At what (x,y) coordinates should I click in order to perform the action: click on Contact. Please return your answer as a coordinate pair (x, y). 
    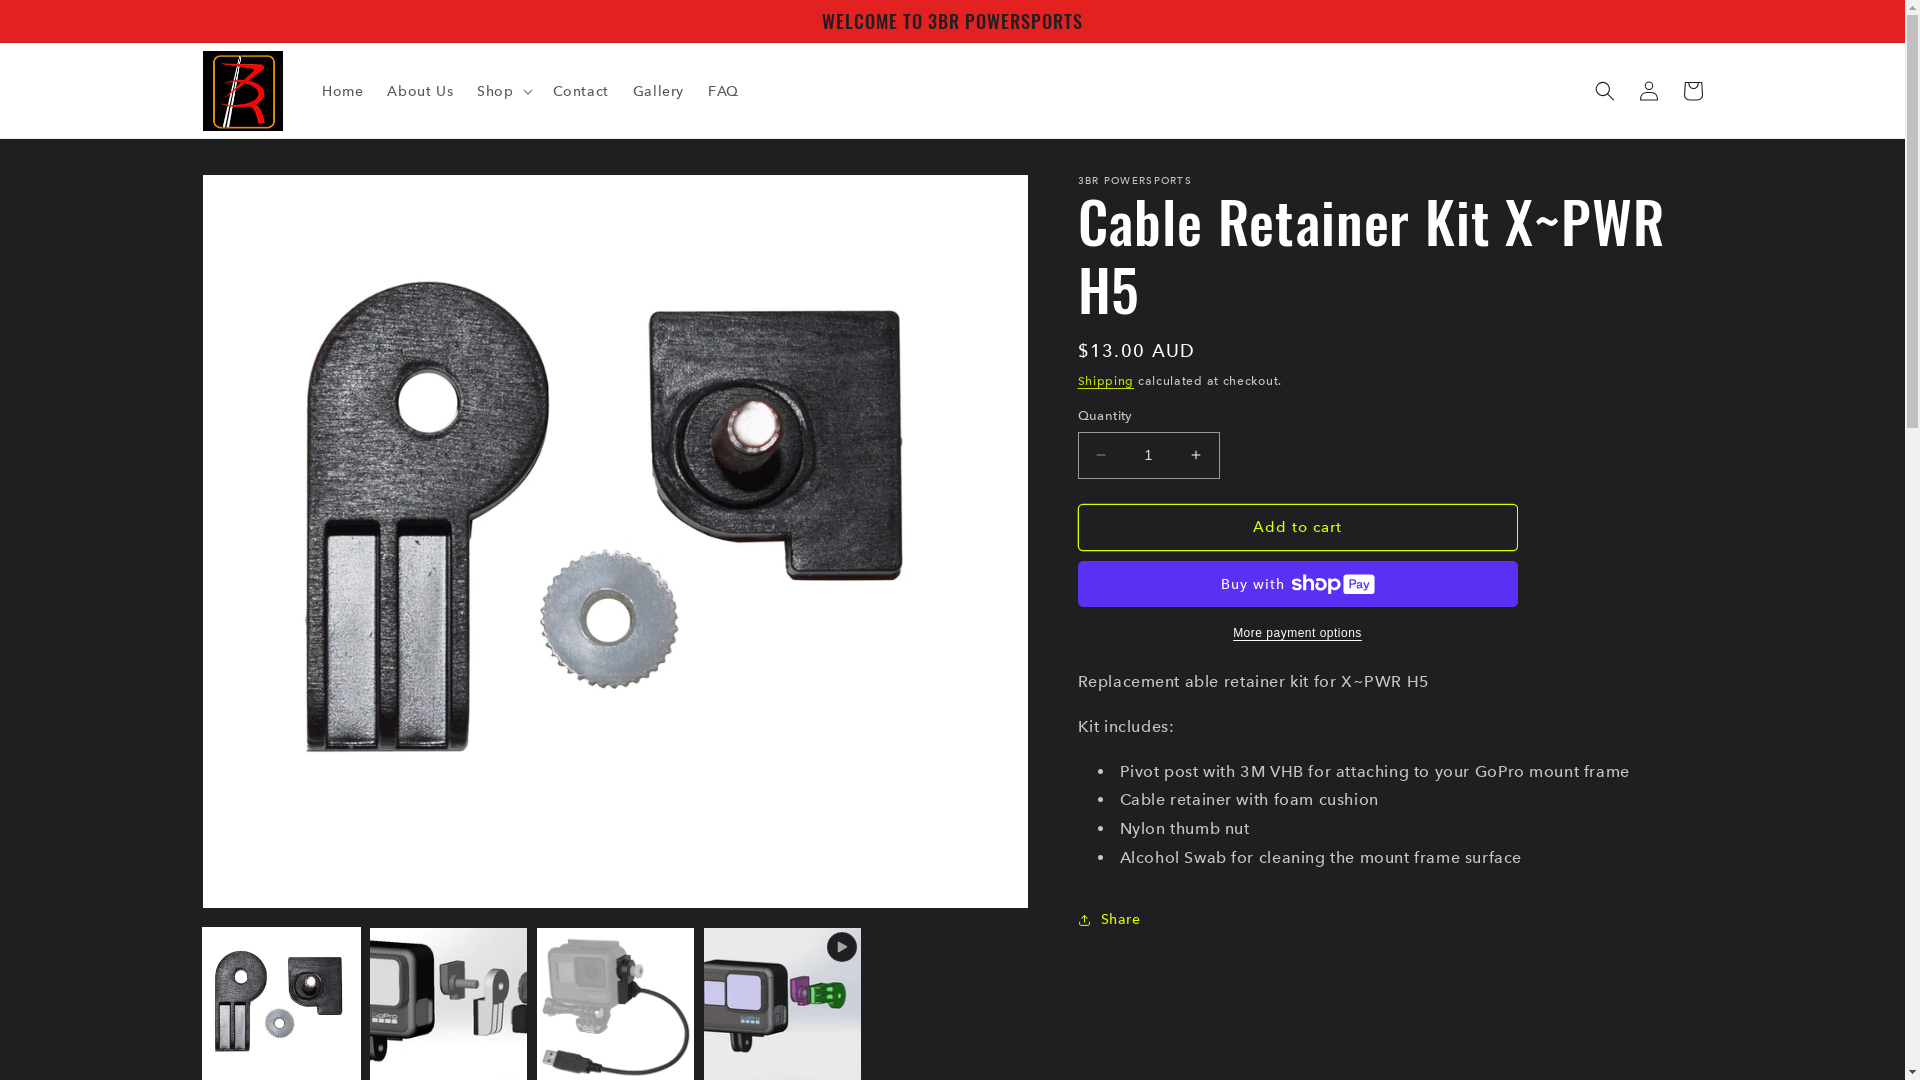
    Looking at the image, I should click on (581, 91).